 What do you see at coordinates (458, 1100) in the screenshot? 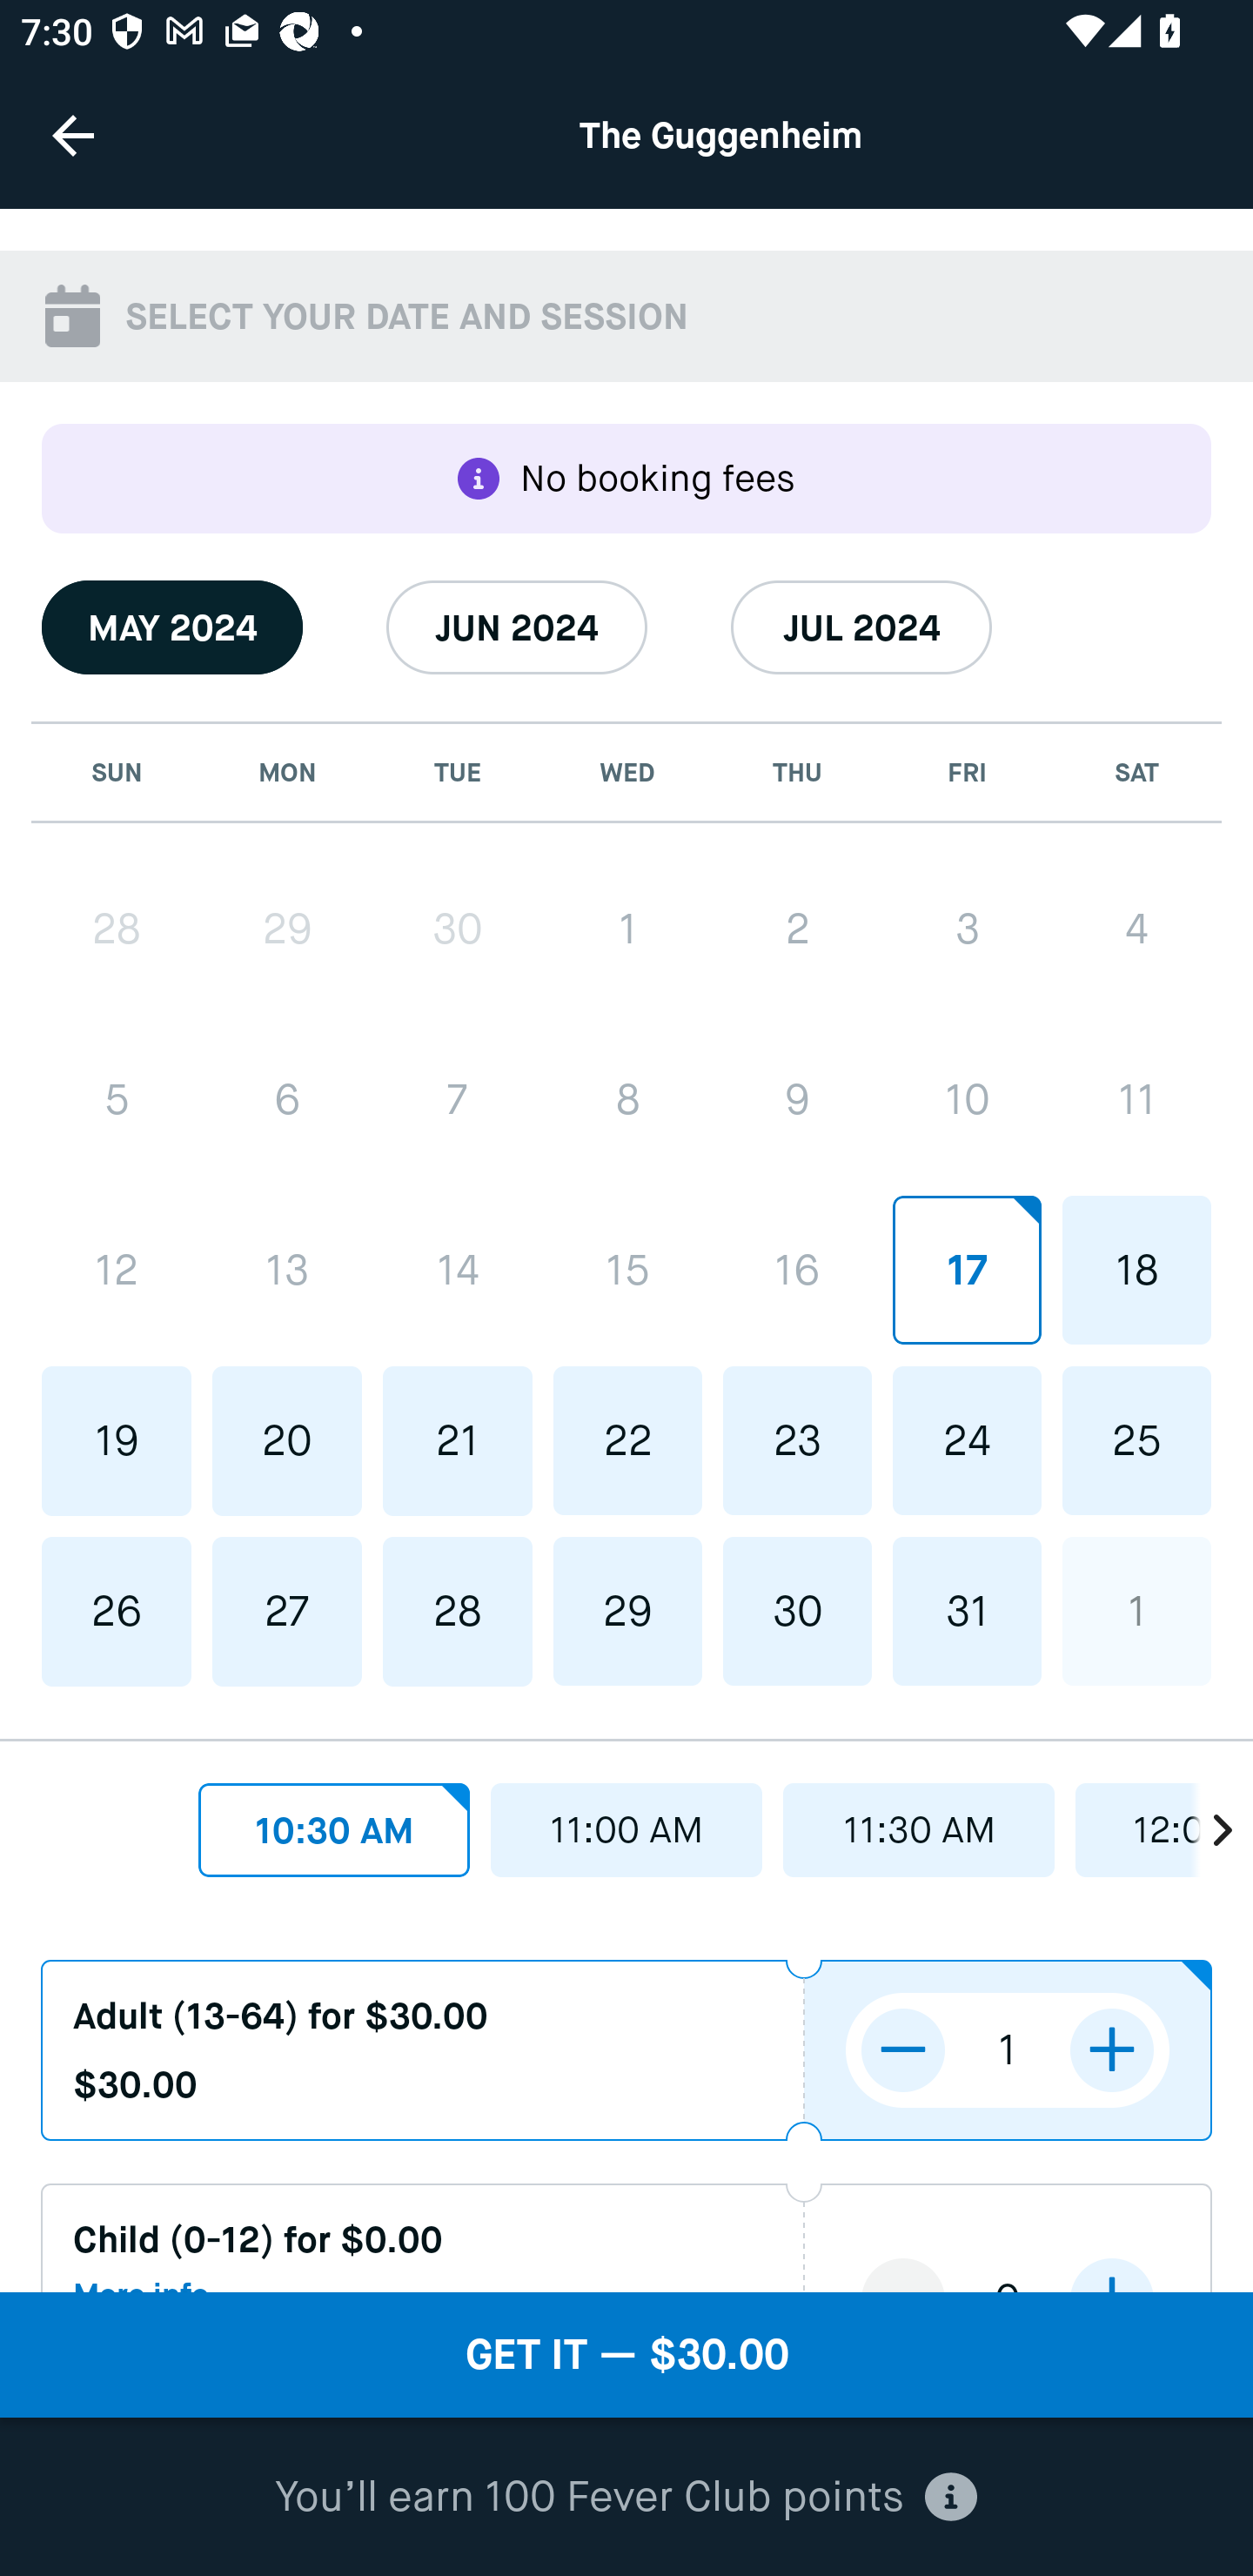
I see `7` at bounding box center [458, 1100].